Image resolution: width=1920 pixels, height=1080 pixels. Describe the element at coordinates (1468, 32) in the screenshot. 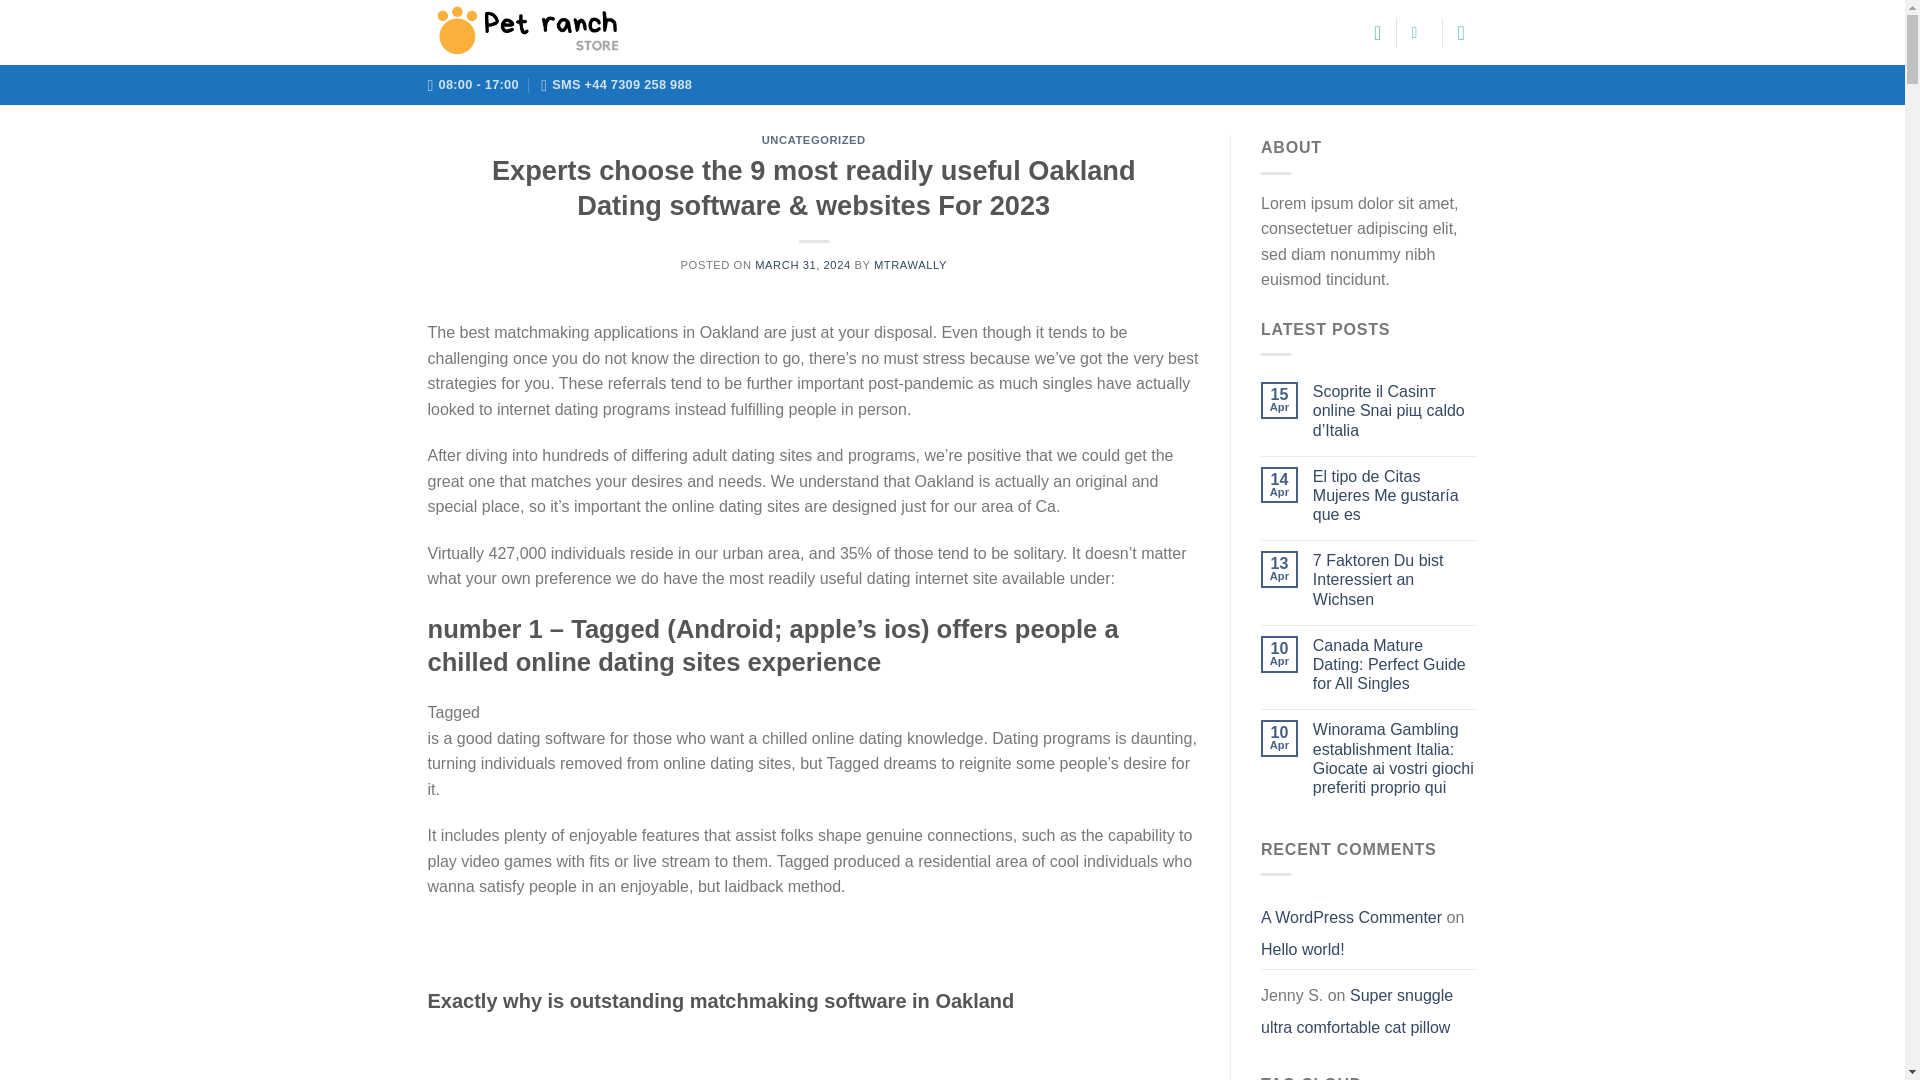

I see `Cart` at that location.